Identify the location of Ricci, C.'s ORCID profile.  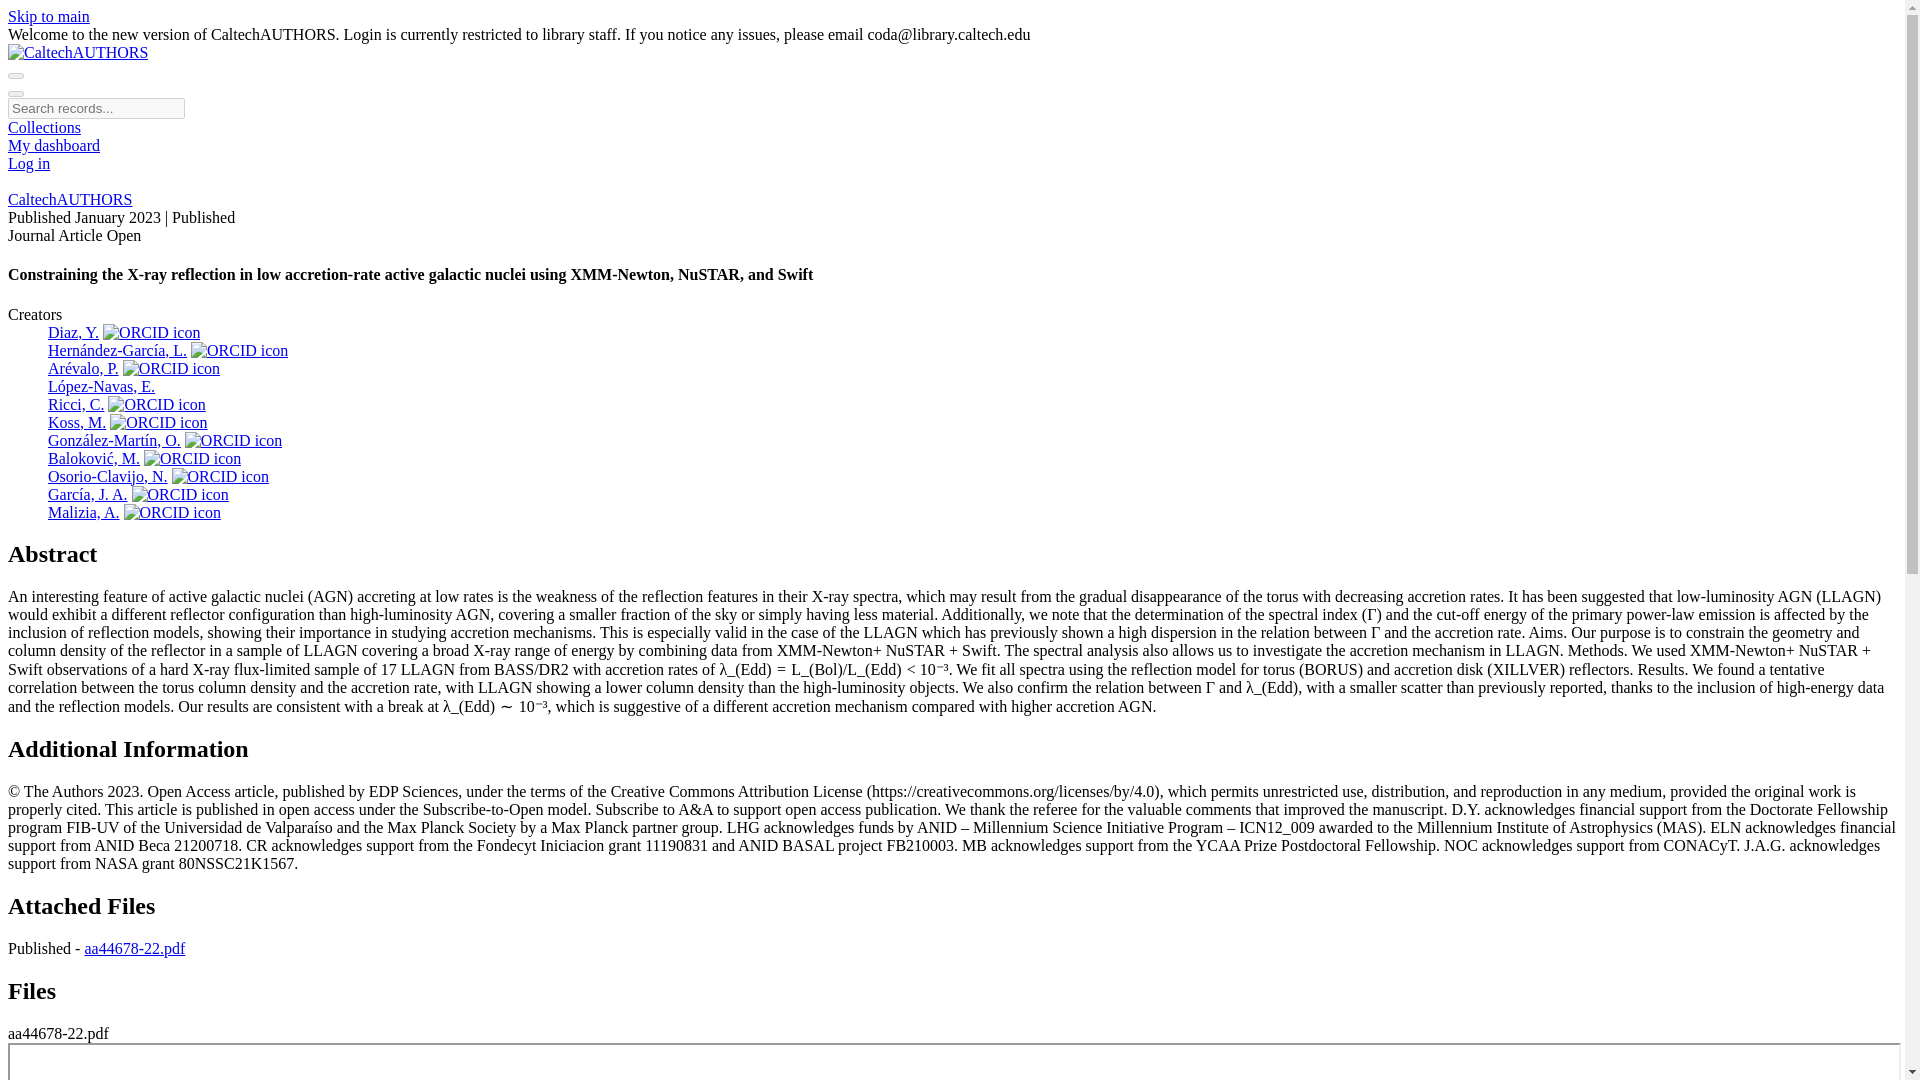
(156, 404).